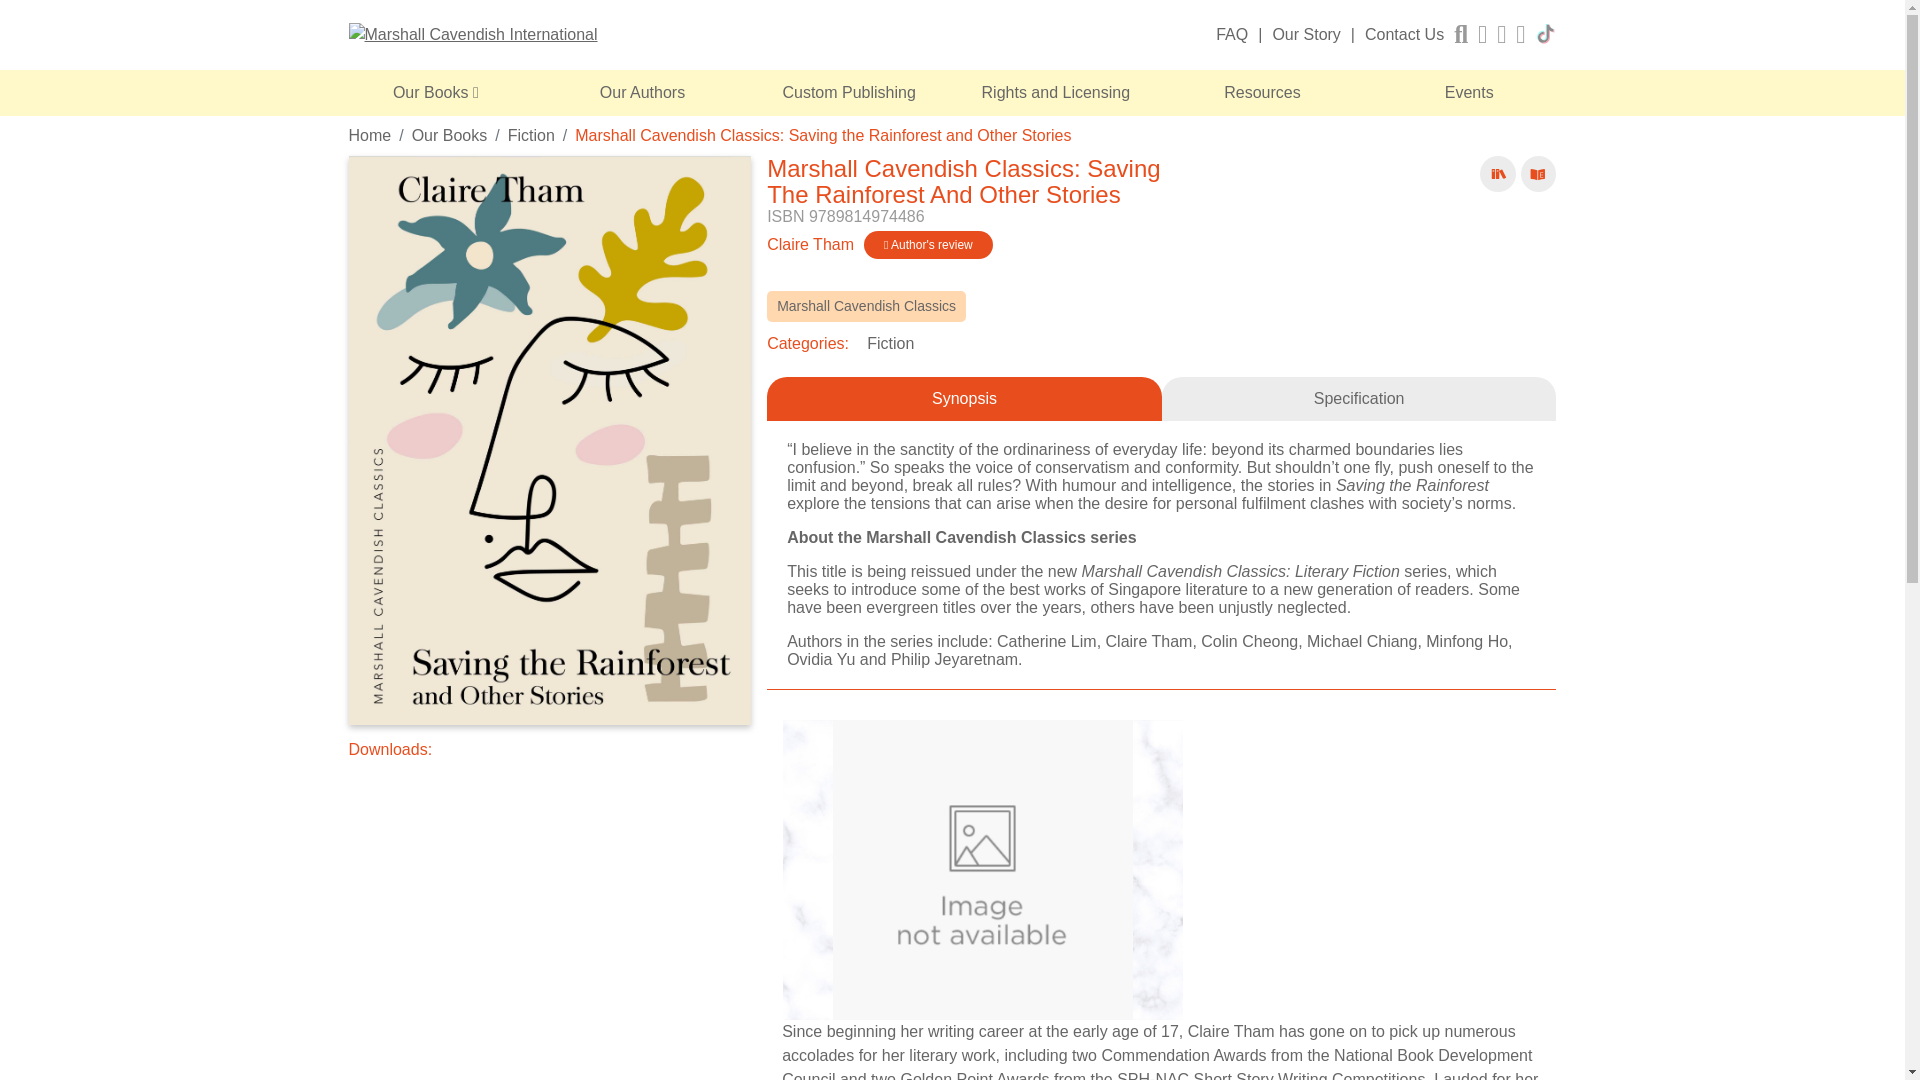  I want to click on Book, so click(1498, 174).